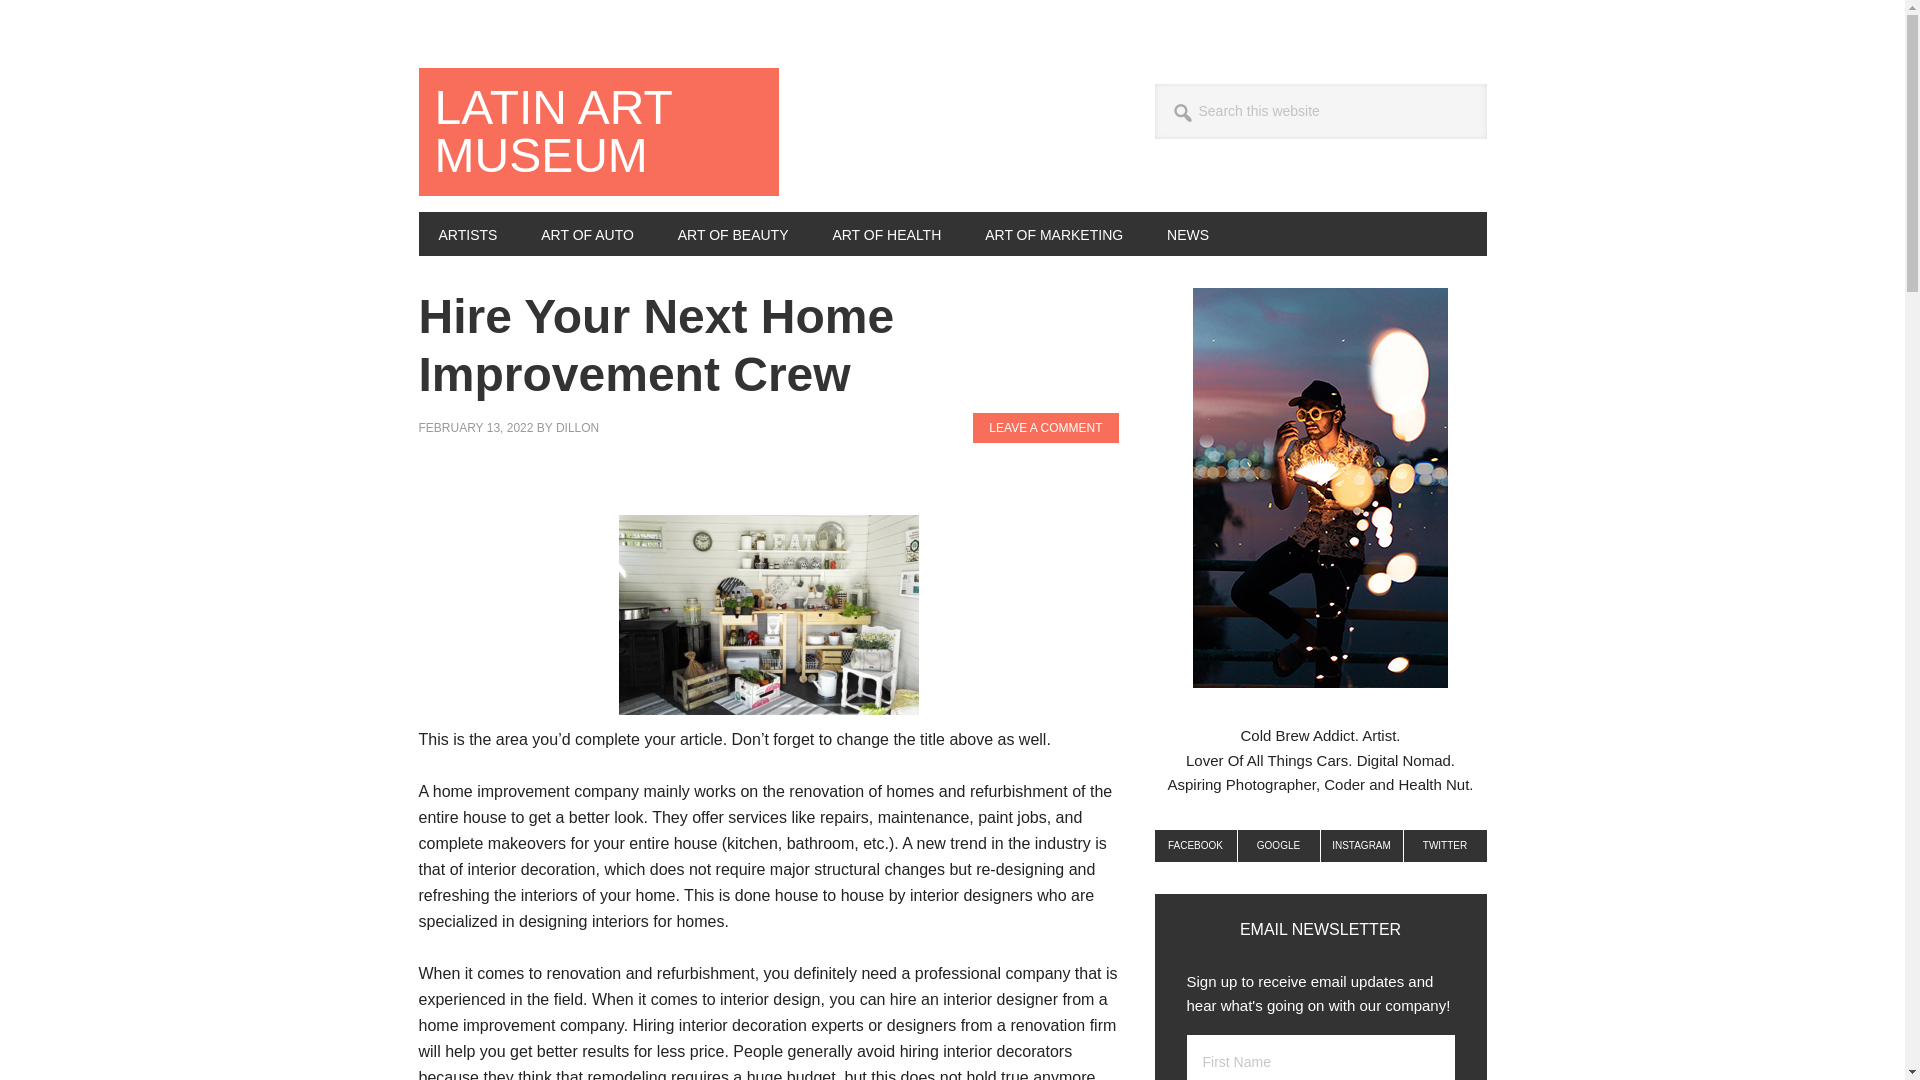 This screenshot has height=1080, width=1920. I want to click on ART OF AUTO, so click(587, 233).